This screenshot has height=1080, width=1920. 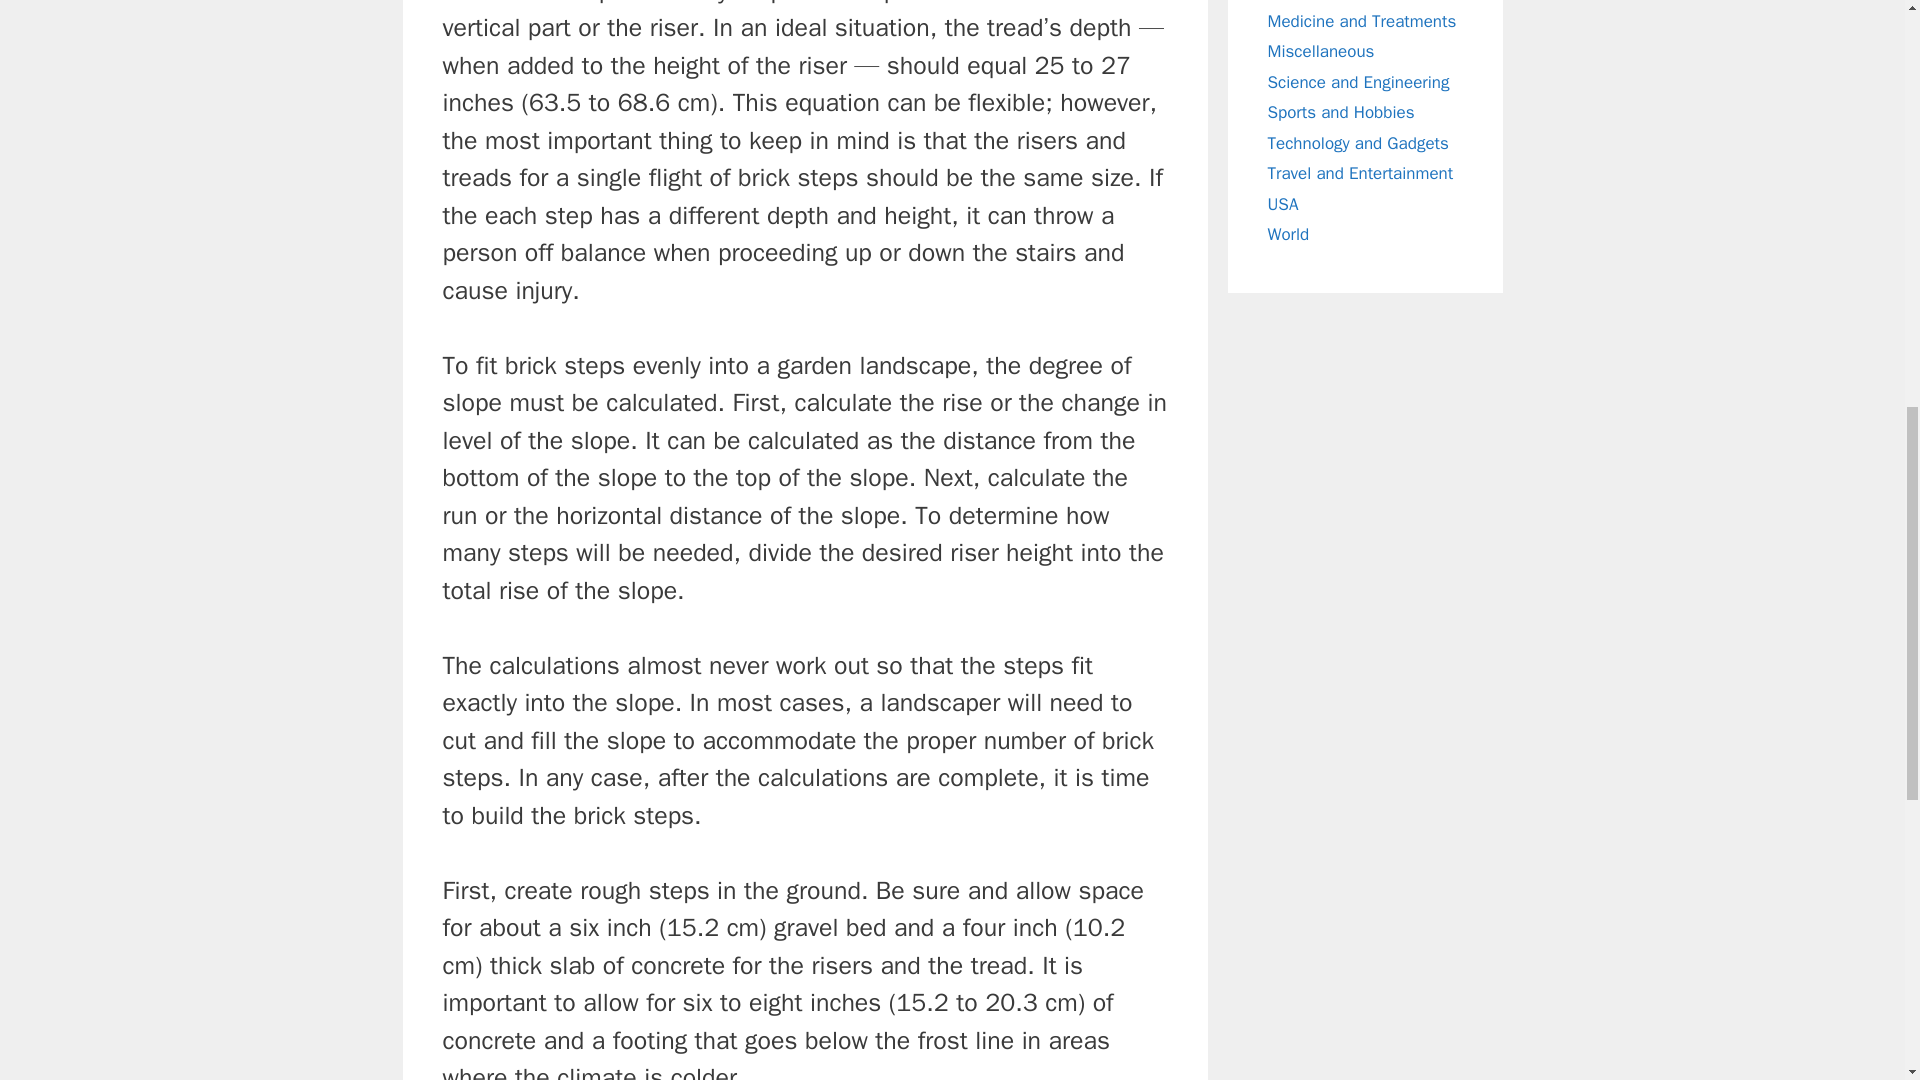 I want to click on Technology and Gadgets, so click(x=1358, y=142).